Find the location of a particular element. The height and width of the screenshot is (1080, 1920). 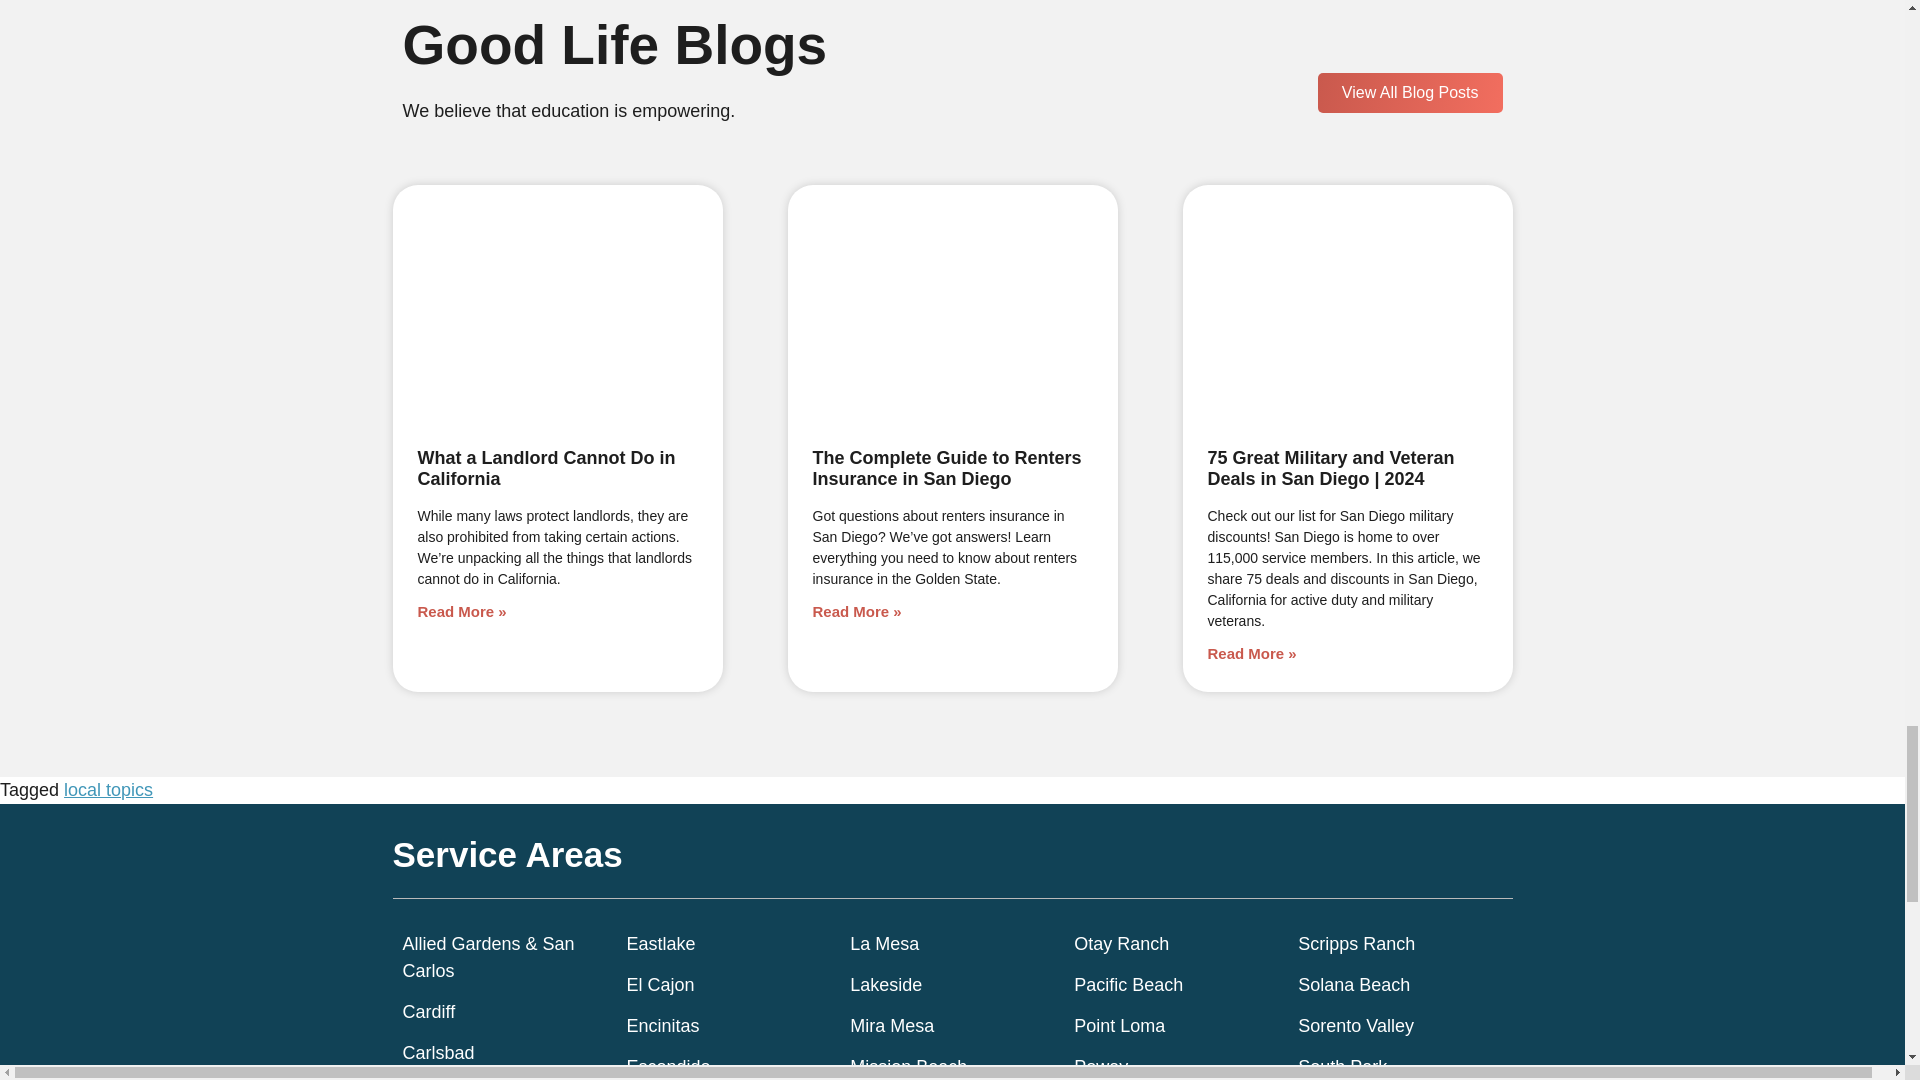

Carlsbad Property Management is located at coordinates (504, 1054).